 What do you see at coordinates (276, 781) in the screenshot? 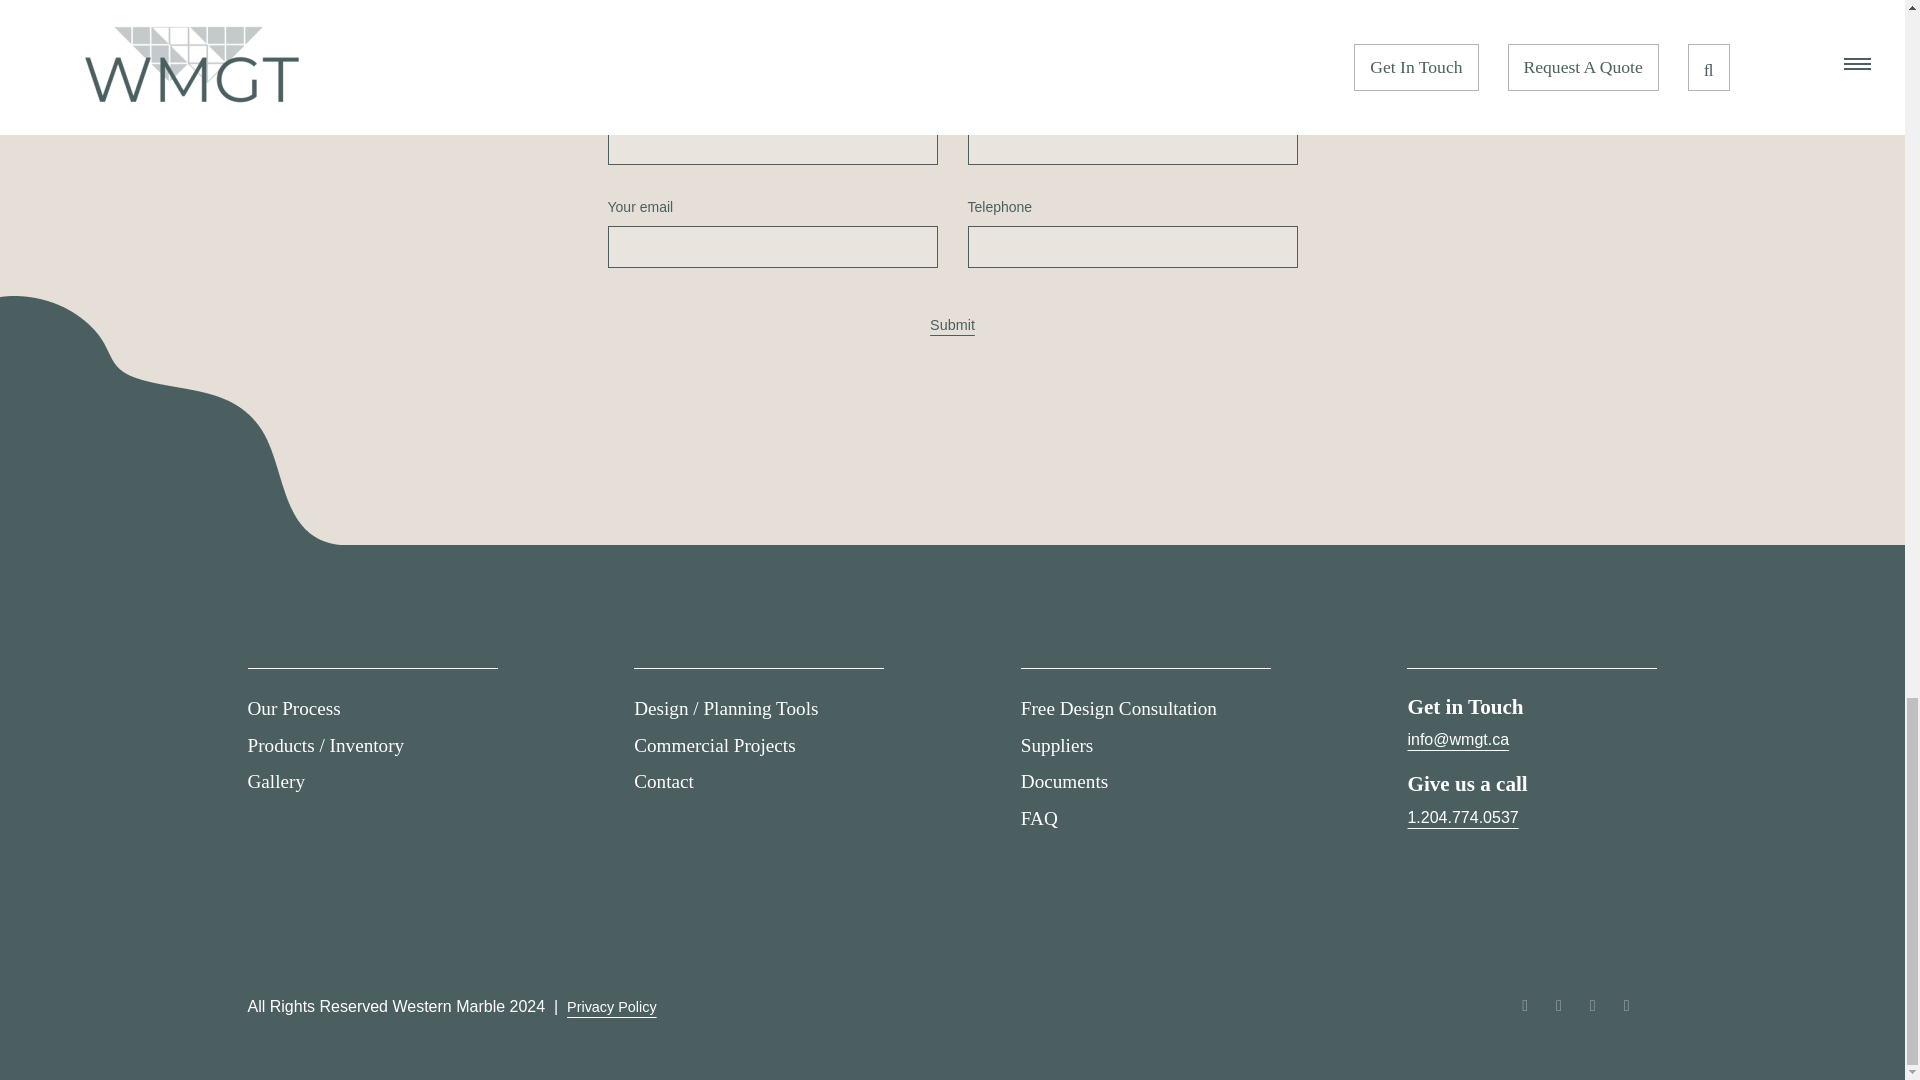
I see `Gallery` at bounding box center [276, 781].